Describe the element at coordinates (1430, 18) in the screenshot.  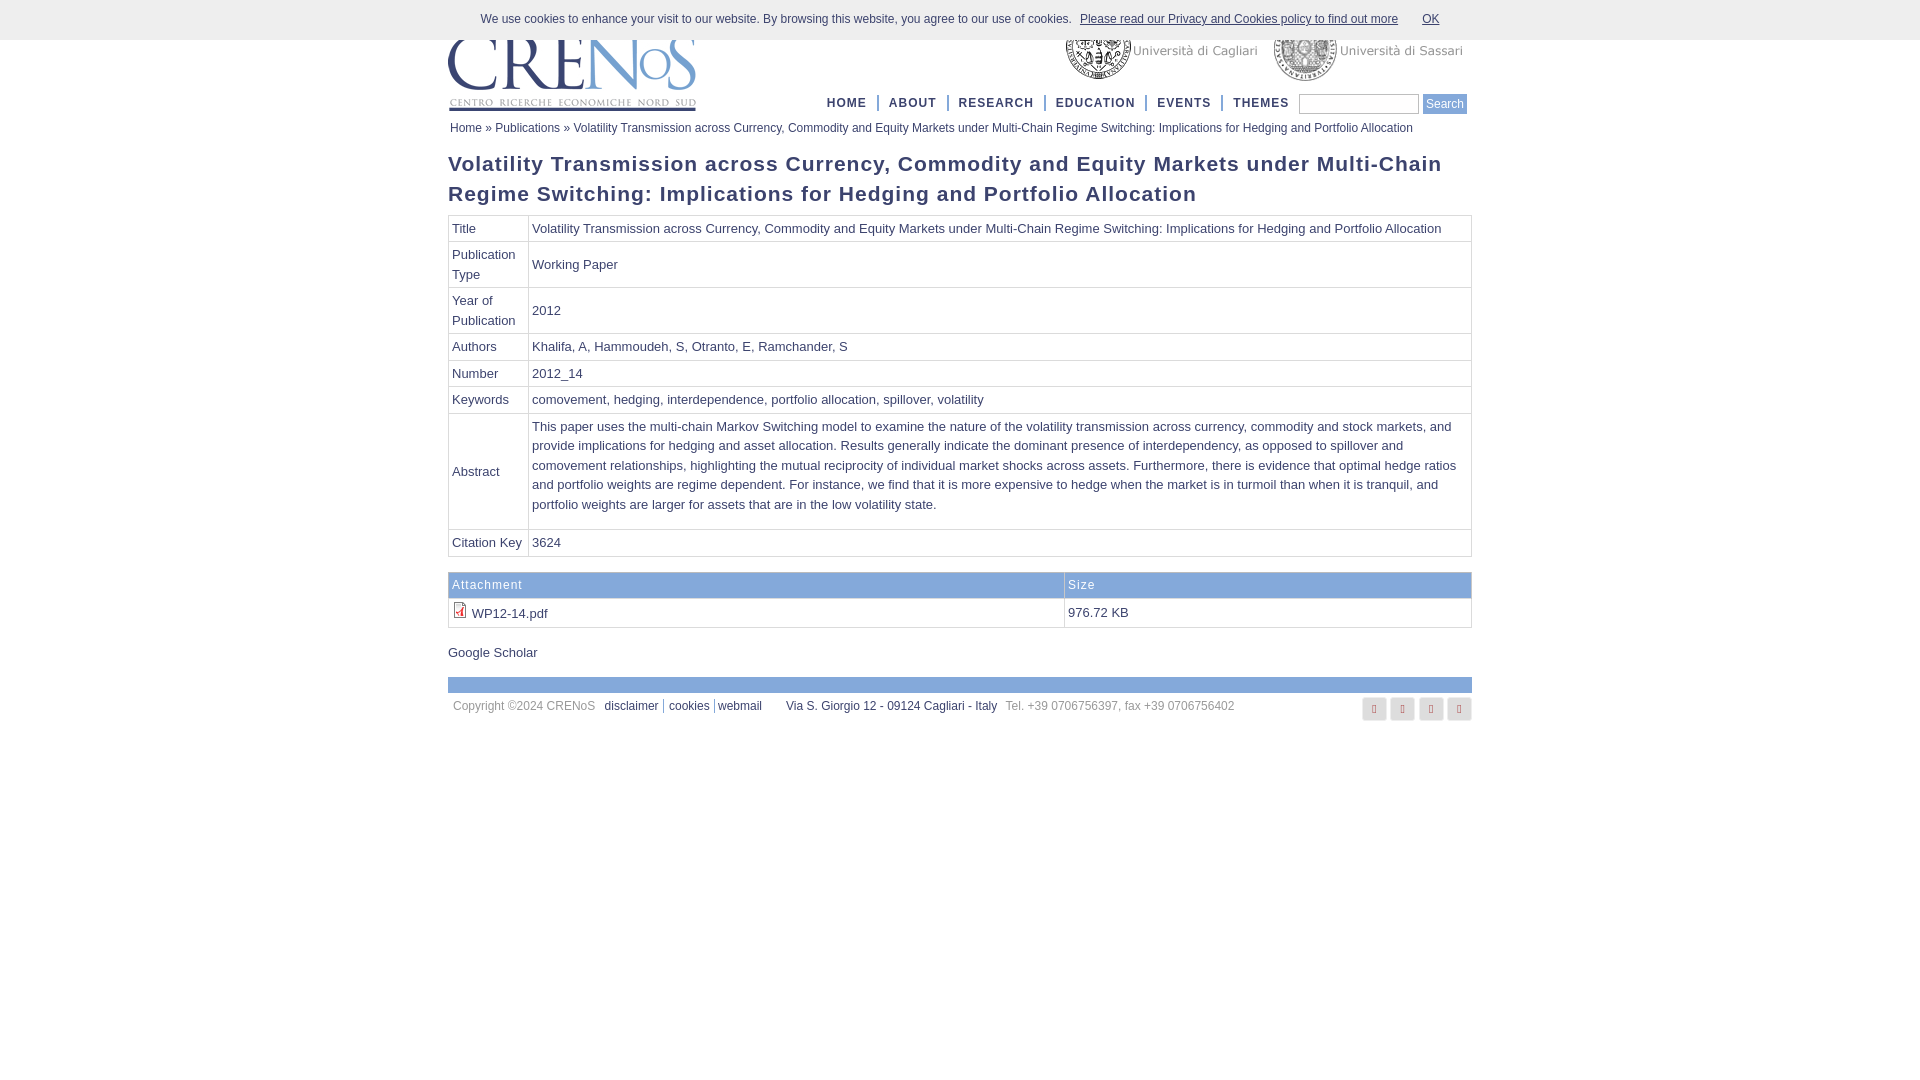
I see `OK` at that location.